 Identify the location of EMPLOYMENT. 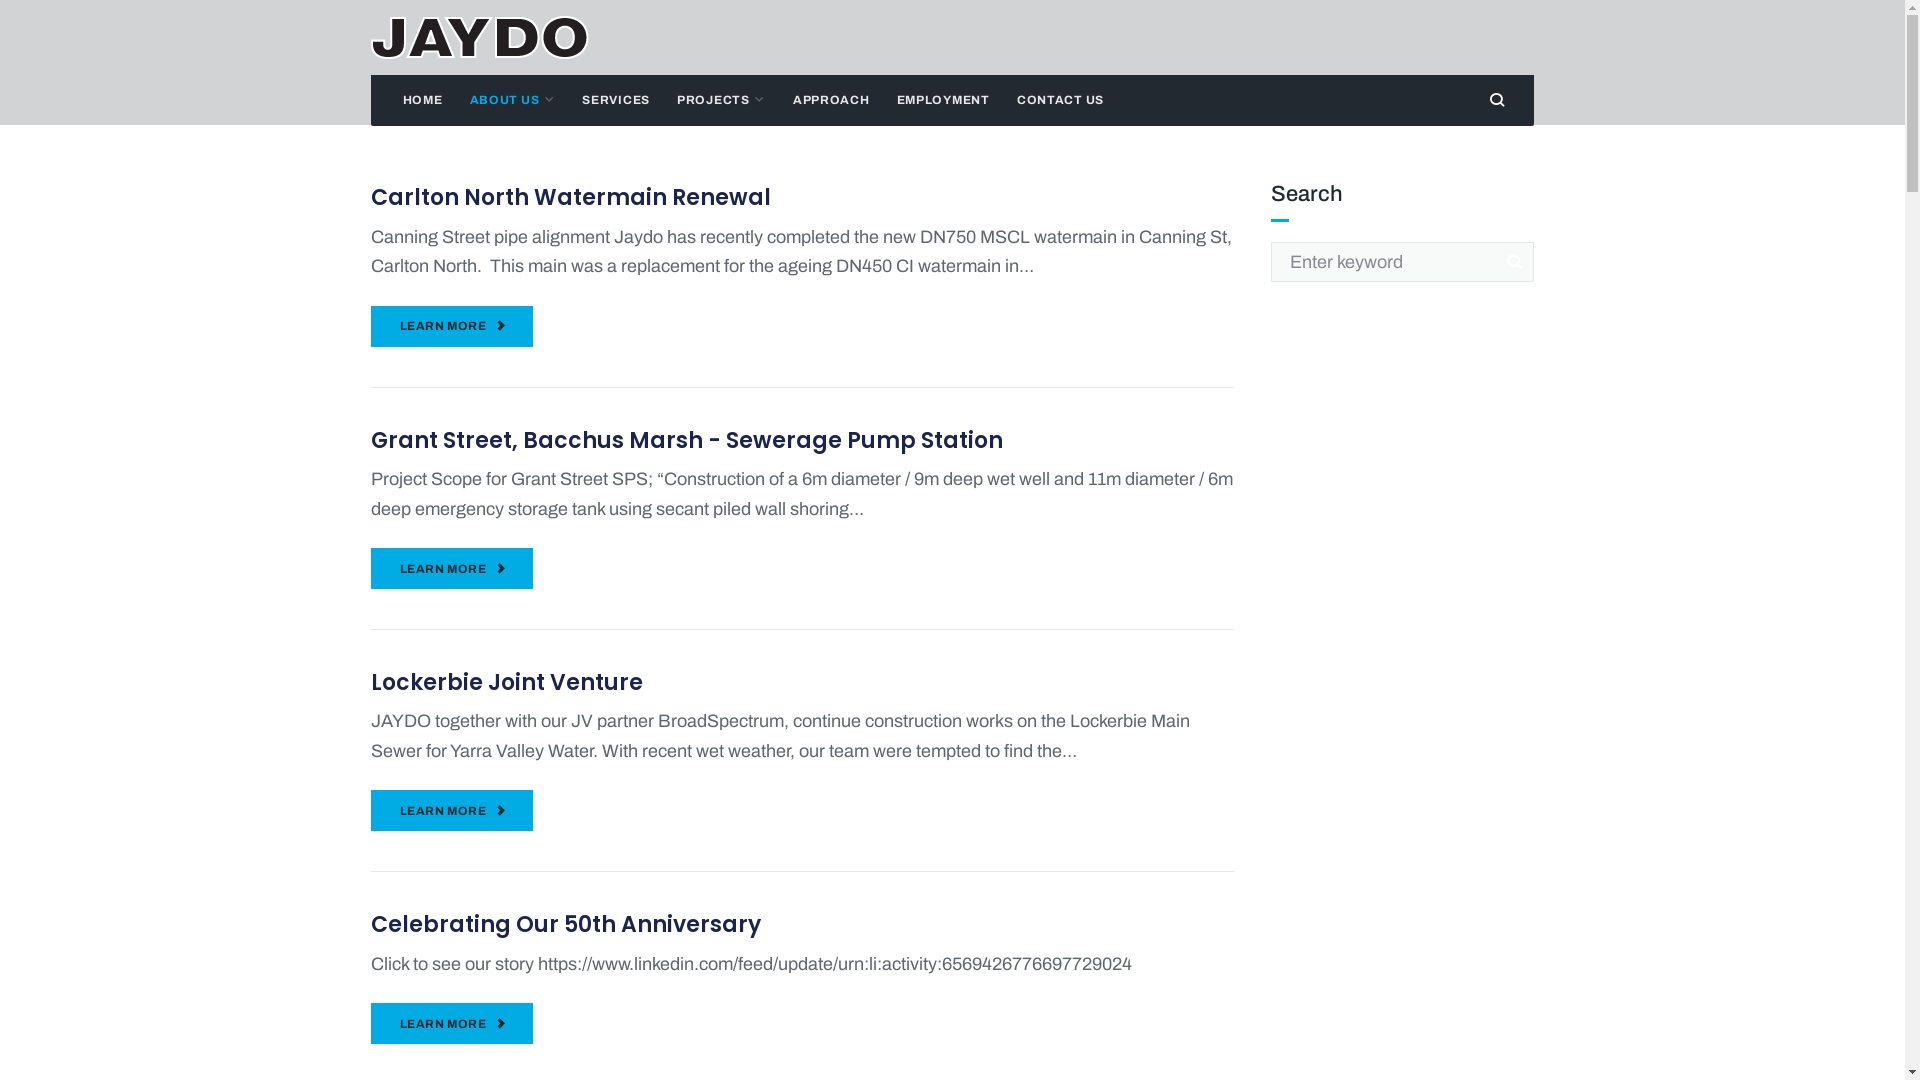
(942, 100).